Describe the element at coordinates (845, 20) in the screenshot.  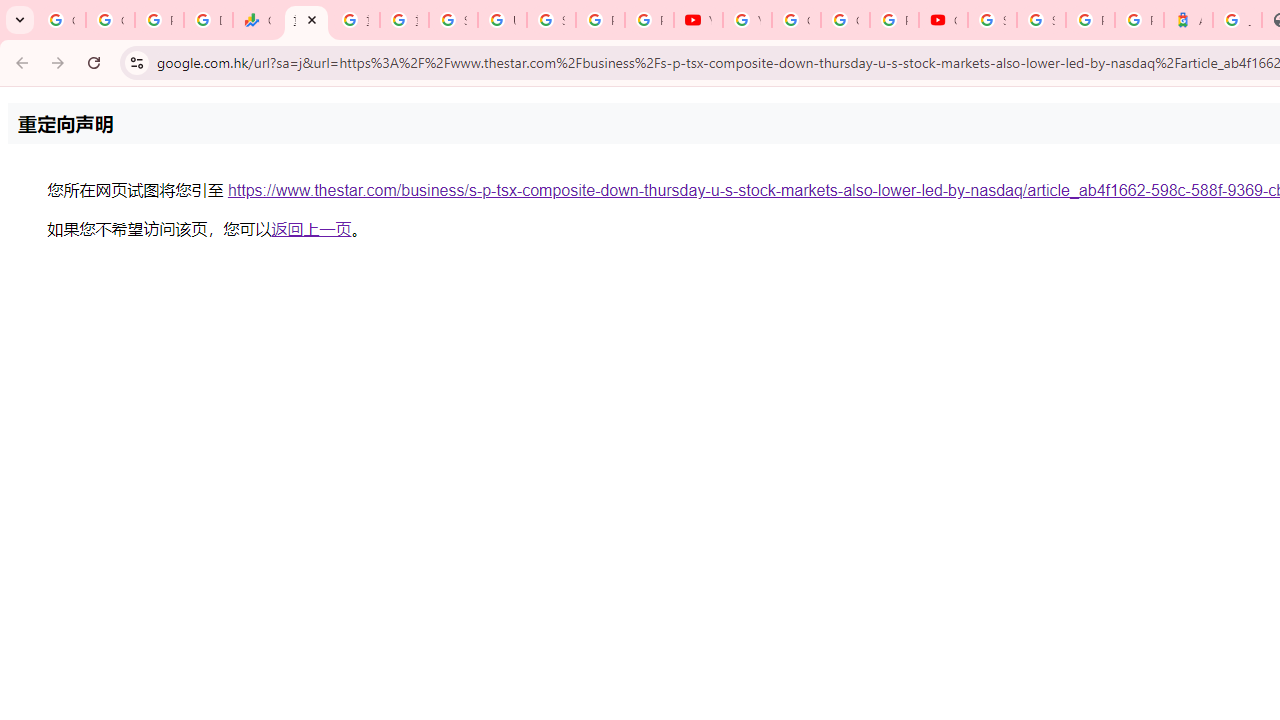
I see `Create your Google Account` at that location.